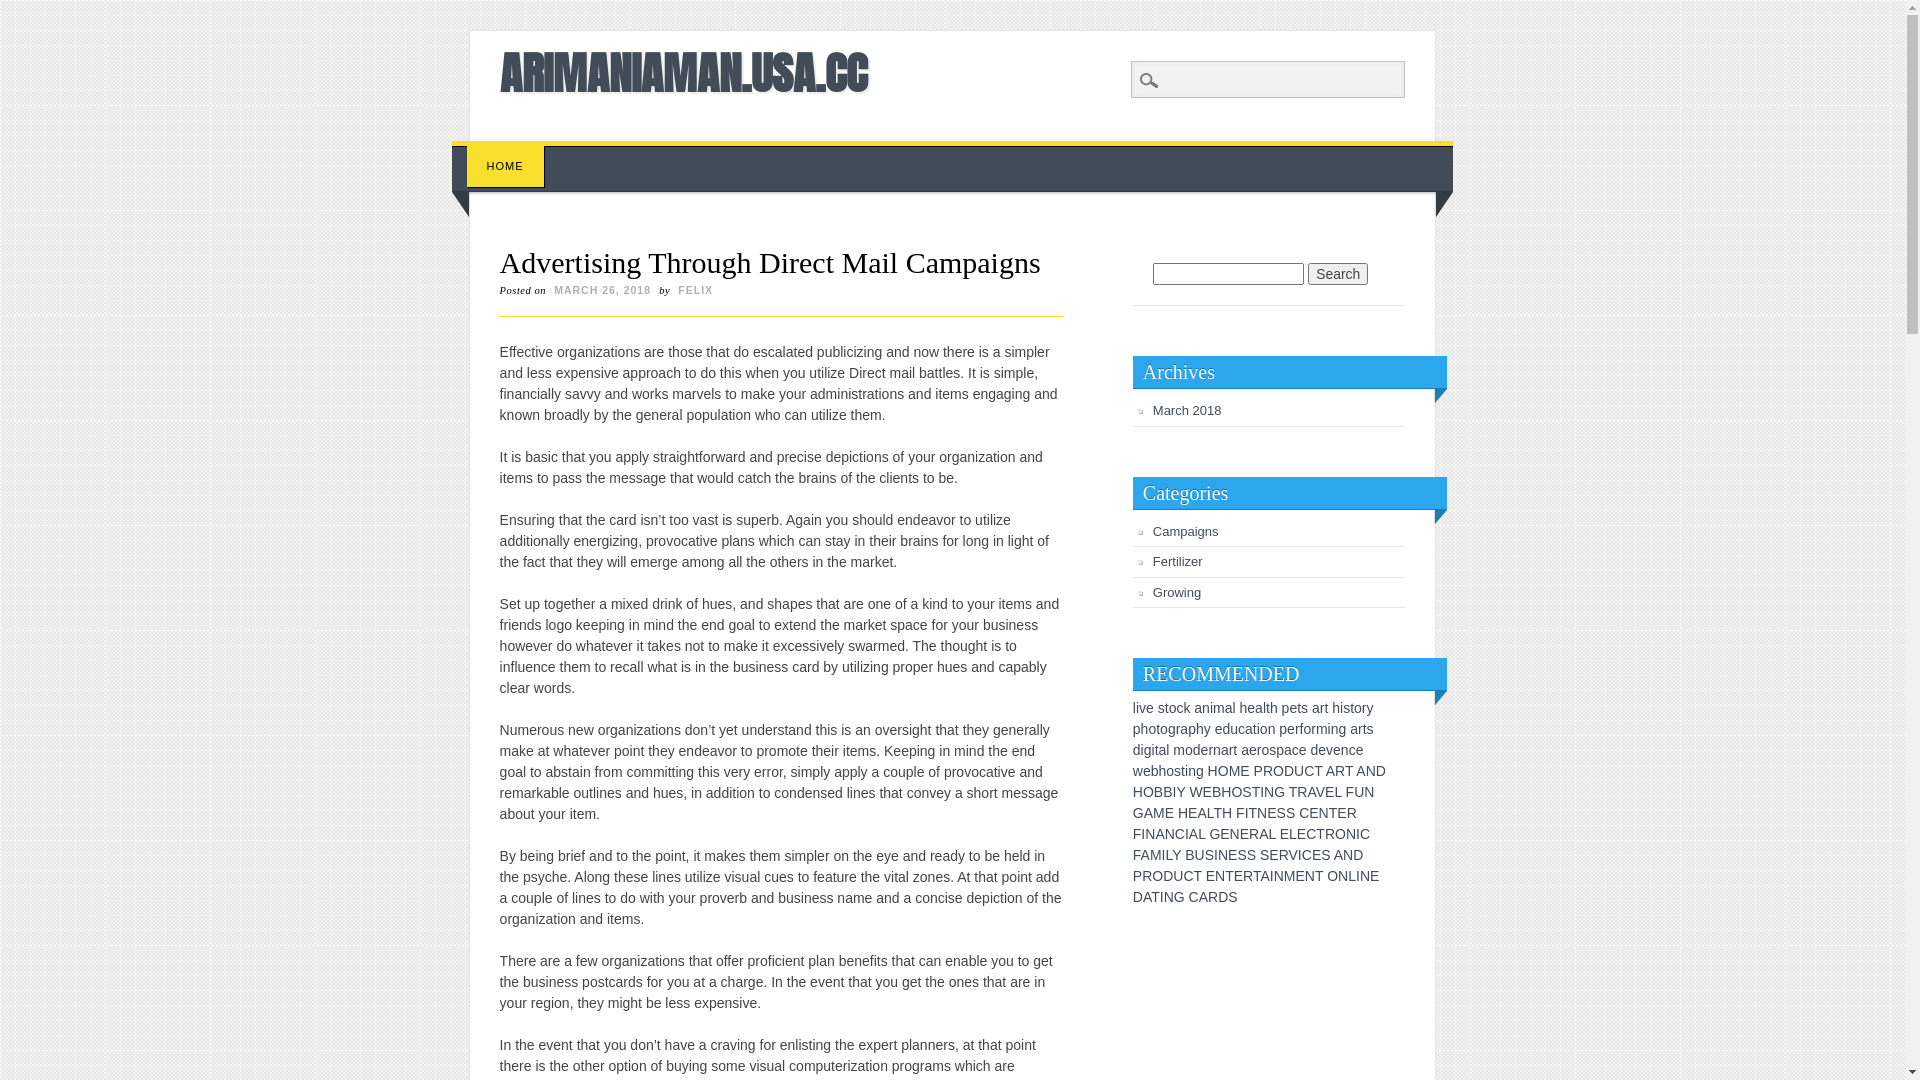  Describe the element at coordinates (1186, 532) in the screenshot. I see `Campaigns` at that location.